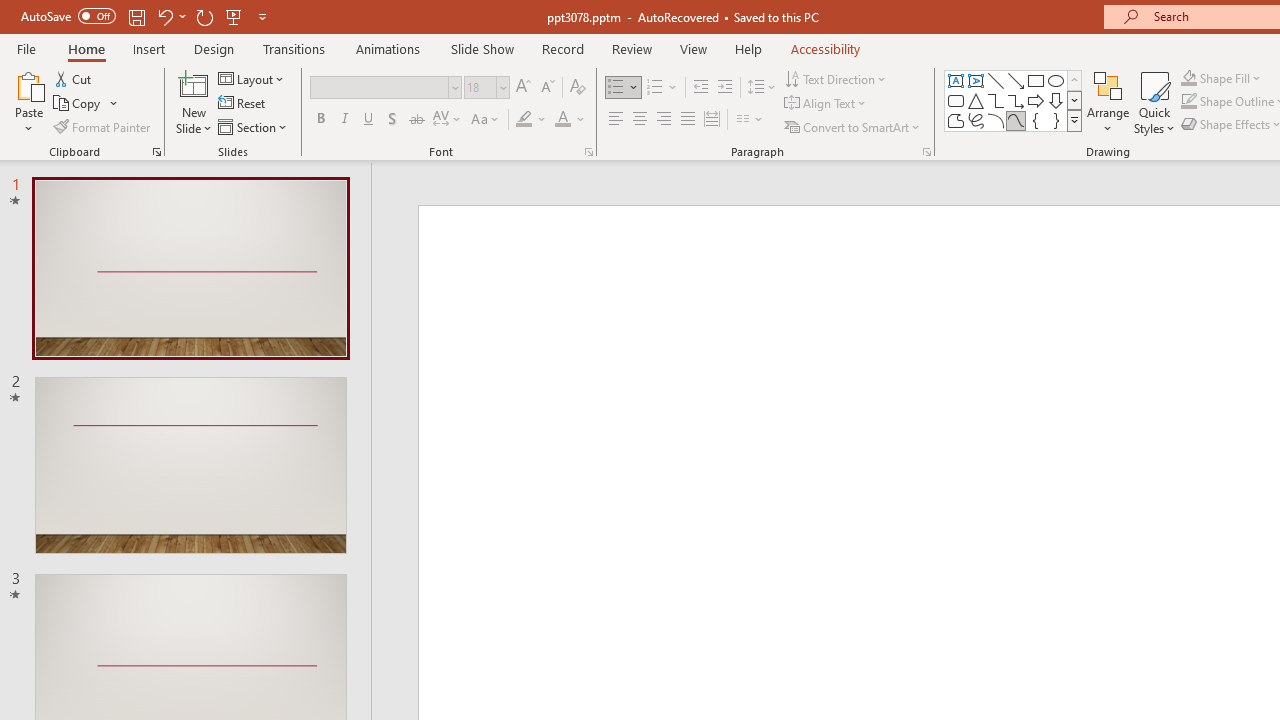  What do you see at coordinates (750, 120) in the screenshot?
I see `Columns` at bounding box center [750, 120].